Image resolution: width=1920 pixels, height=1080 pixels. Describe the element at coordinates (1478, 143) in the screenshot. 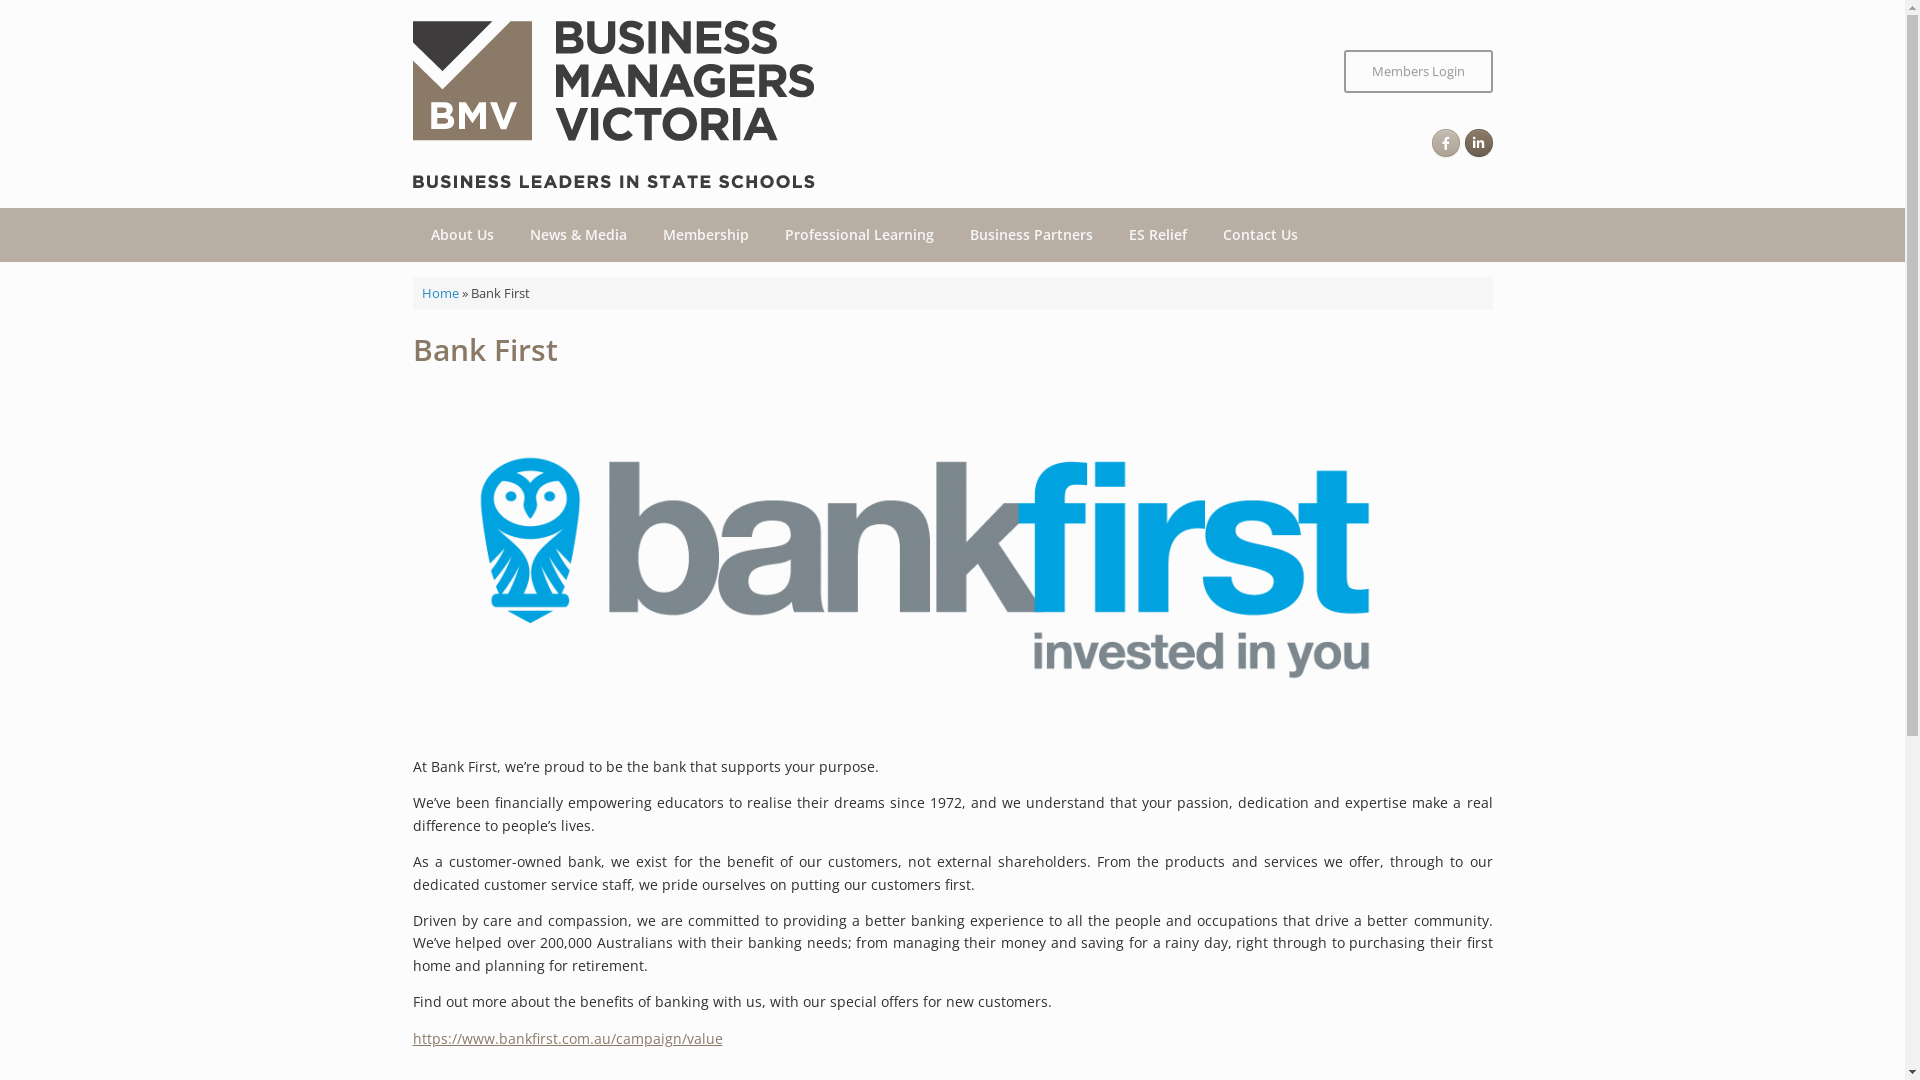

I see `Business Managers Victoria on Linkedin` at that location.